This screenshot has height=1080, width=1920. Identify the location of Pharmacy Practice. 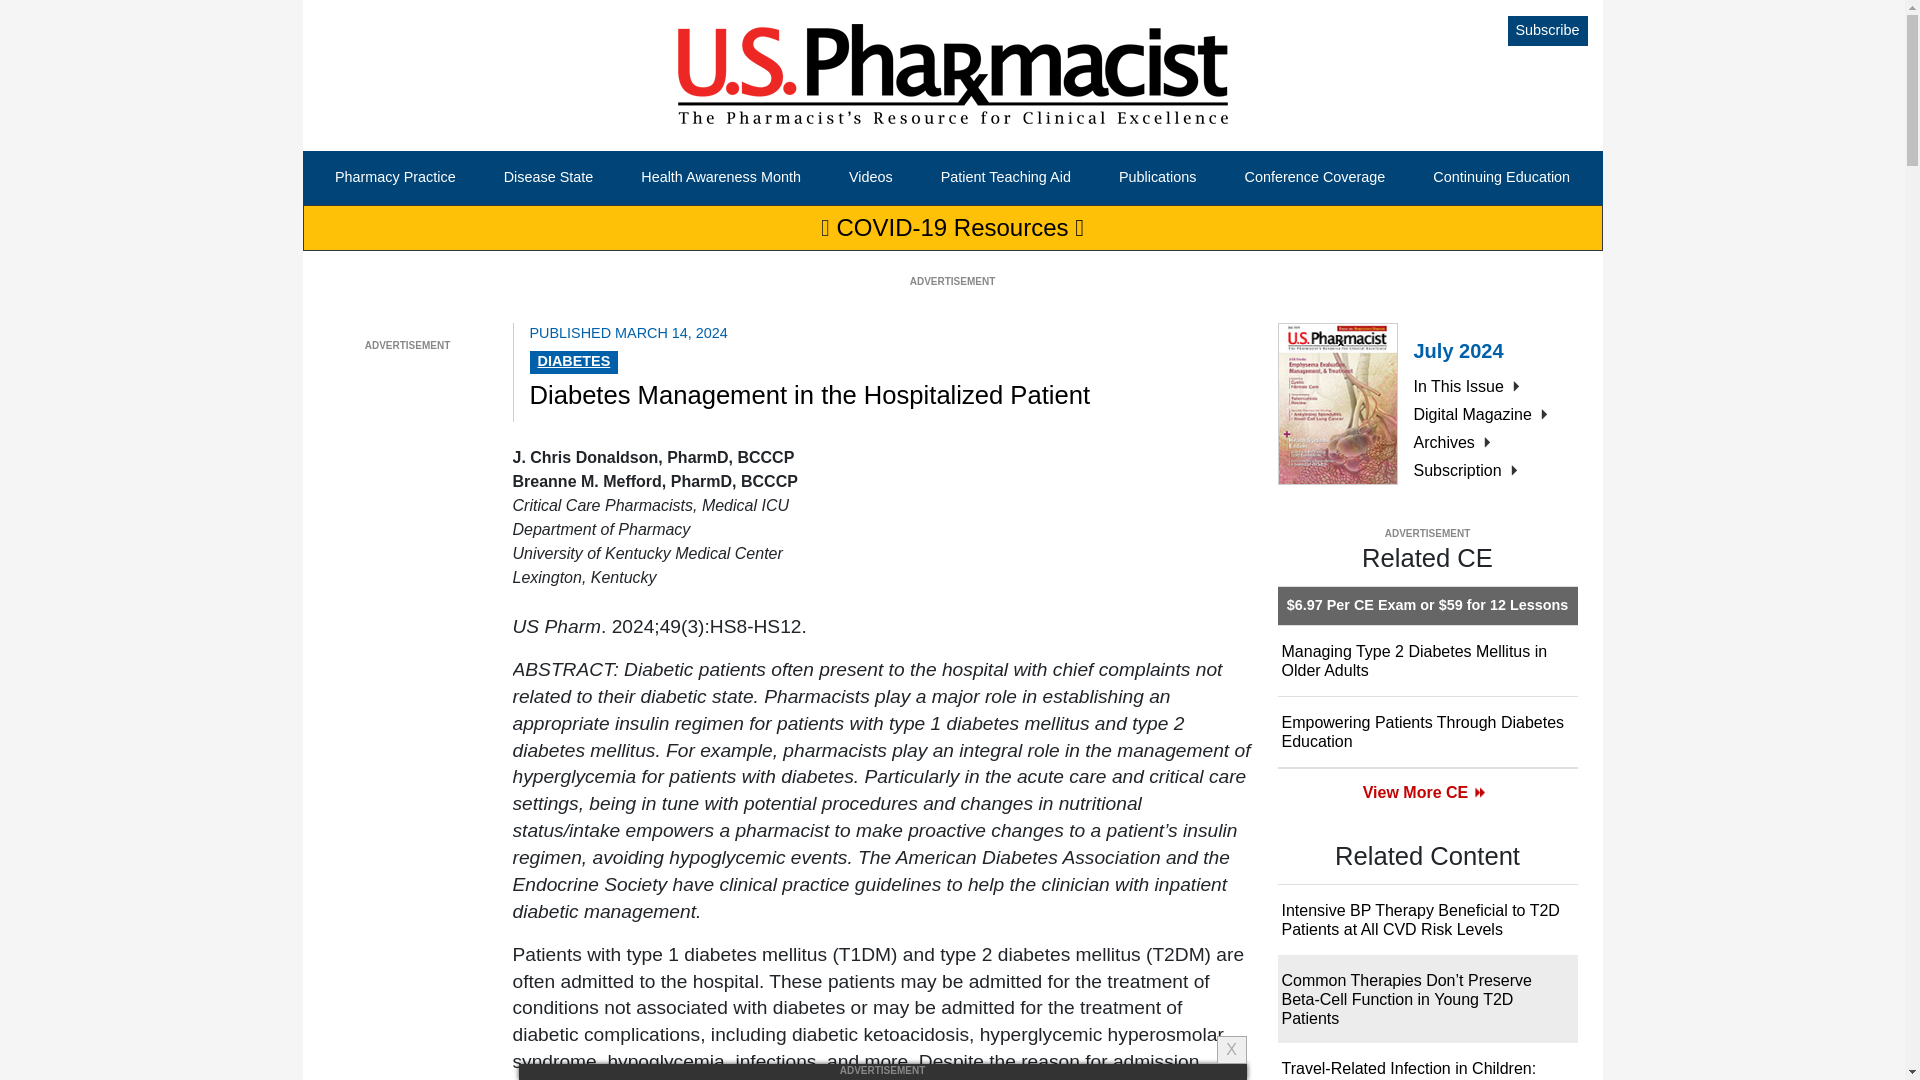
(396, 178).